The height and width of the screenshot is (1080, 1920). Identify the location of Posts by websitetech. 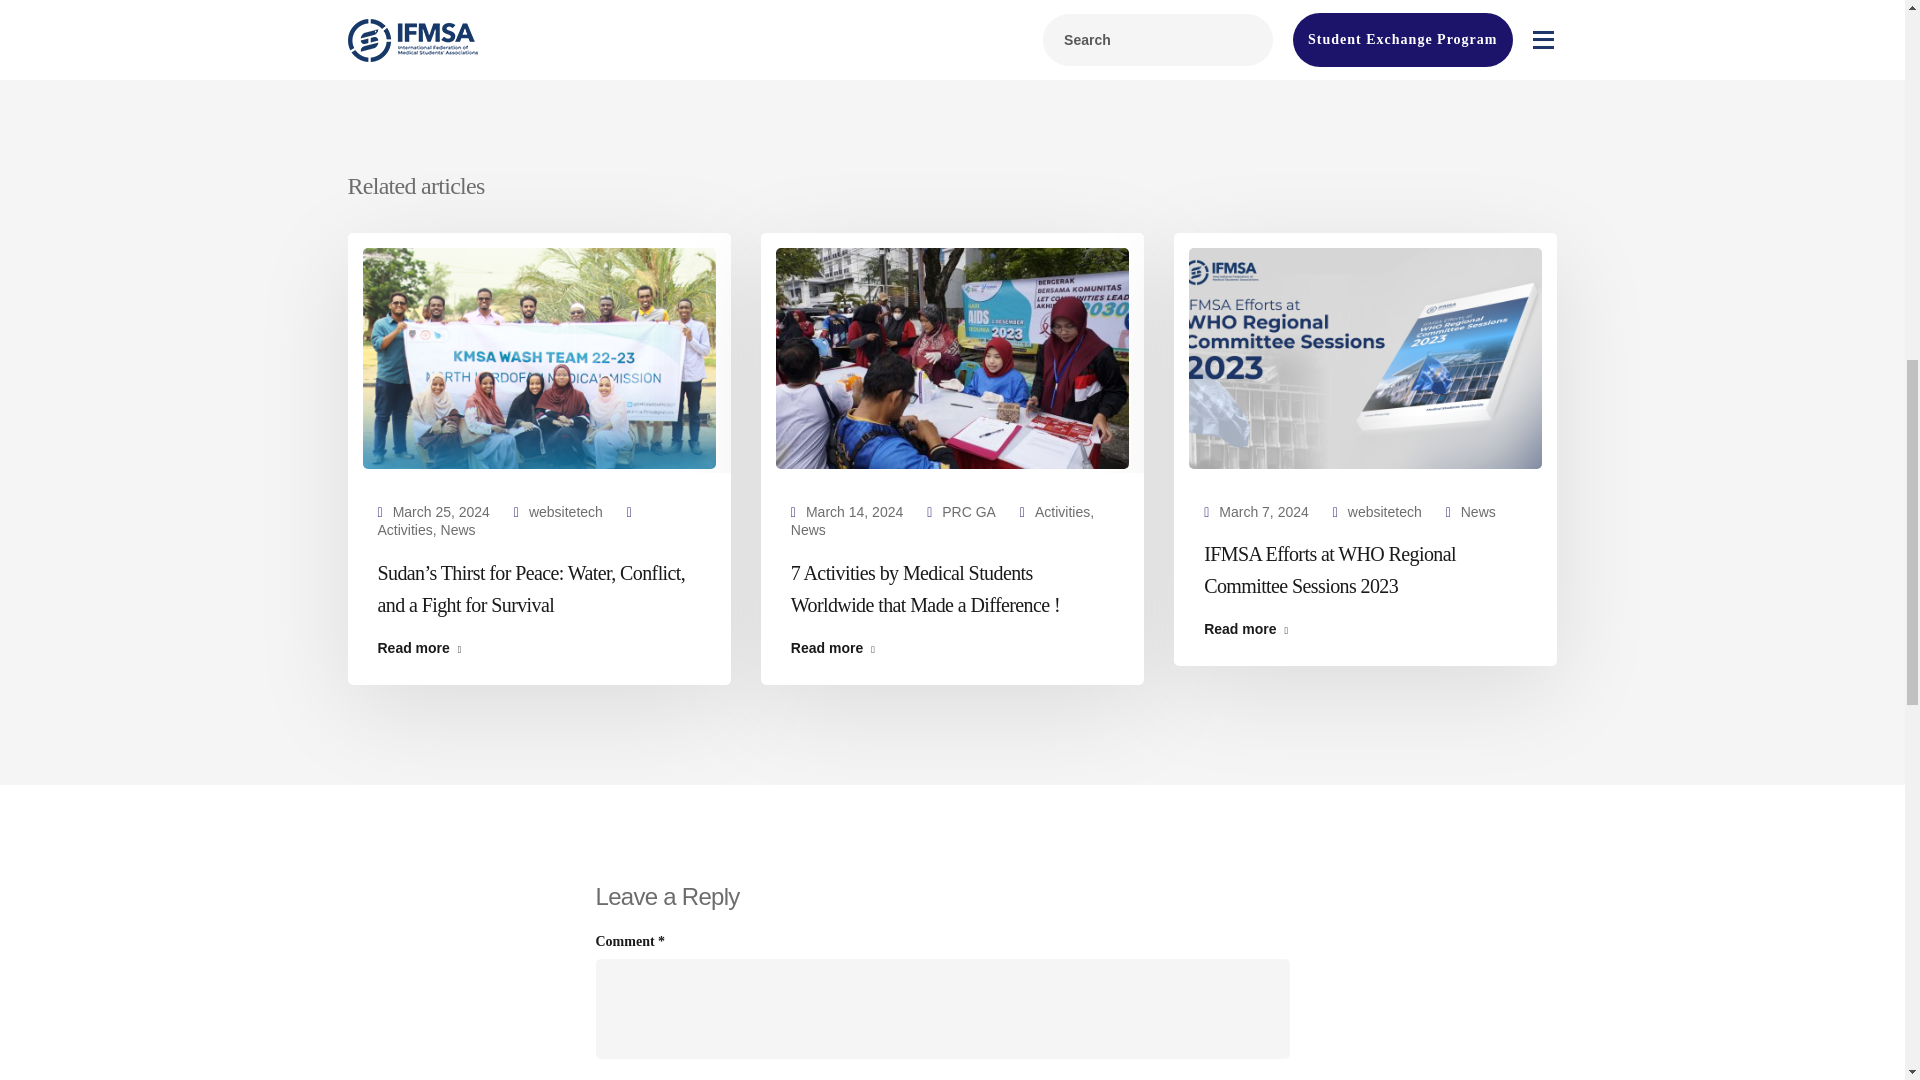
(566, 512).